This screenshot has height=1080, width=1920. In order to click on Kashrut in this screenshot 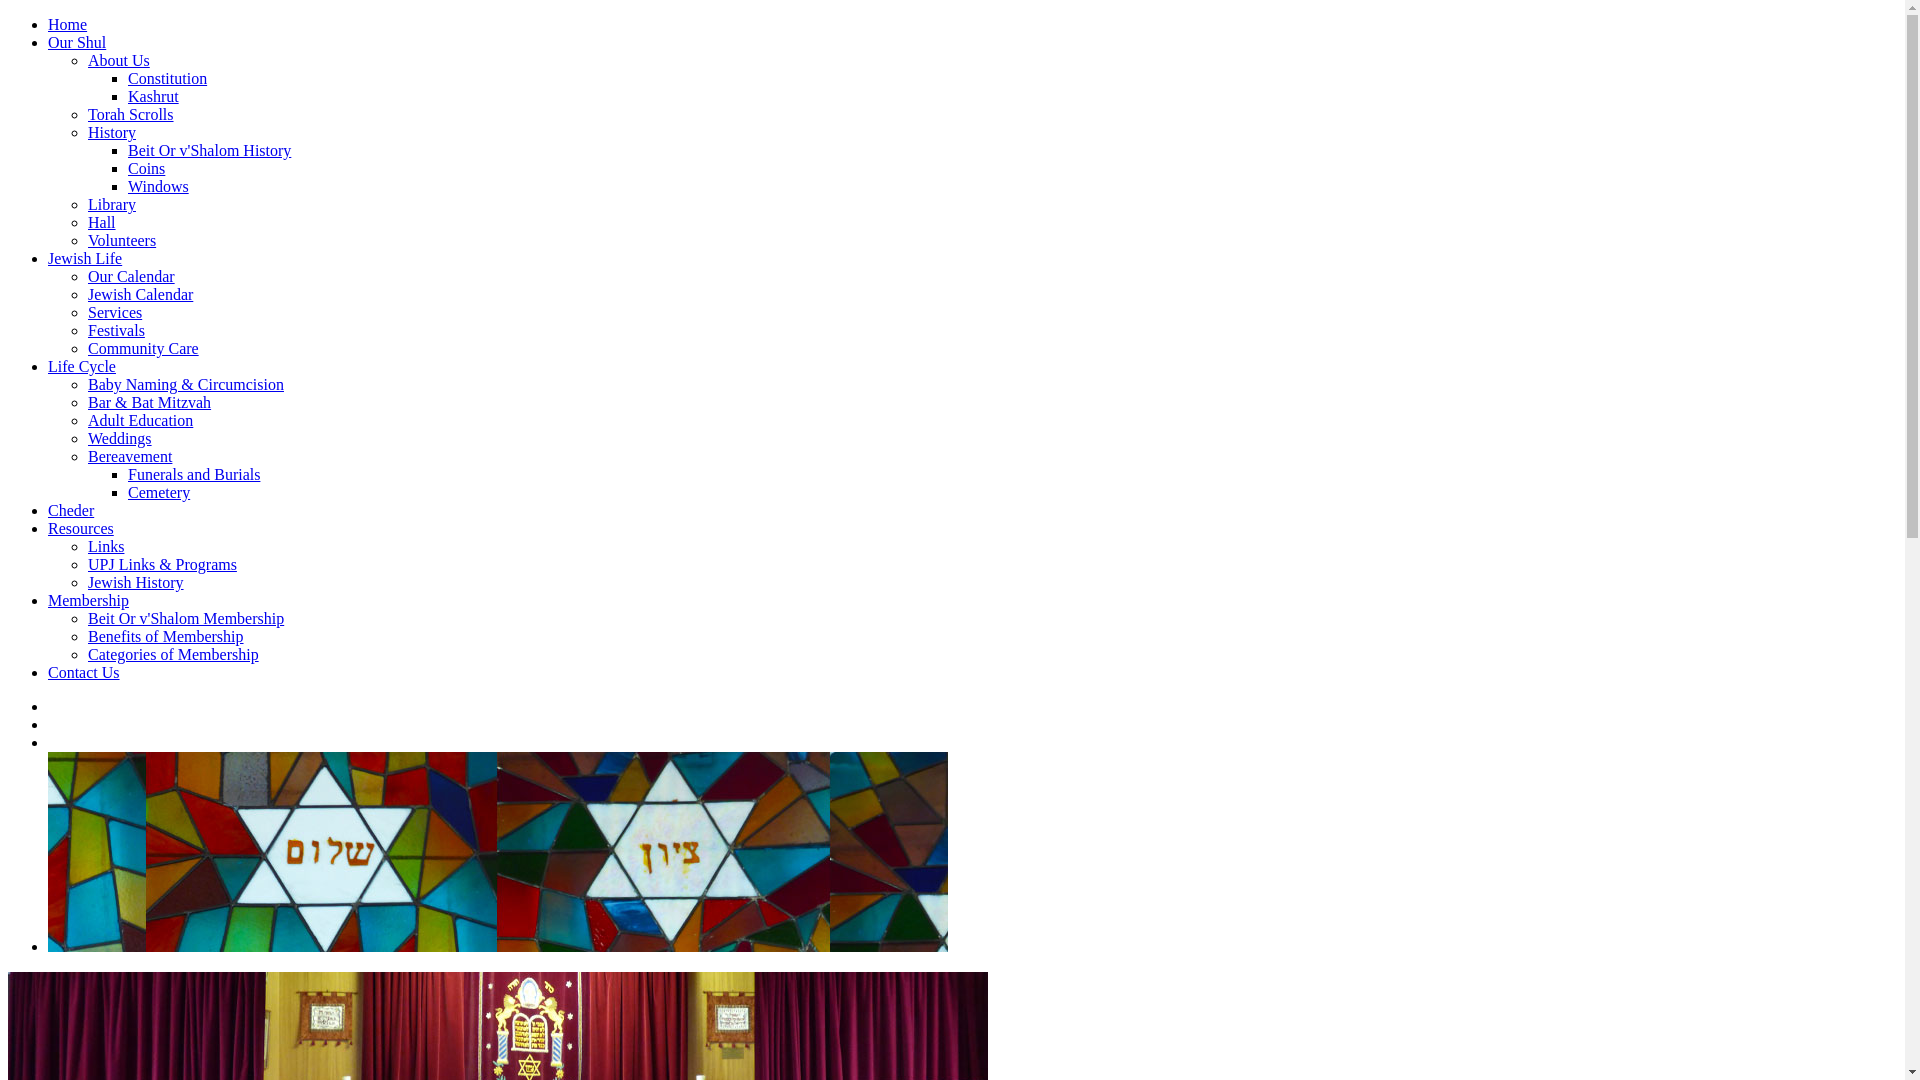, I will do `click(154, 96)`.